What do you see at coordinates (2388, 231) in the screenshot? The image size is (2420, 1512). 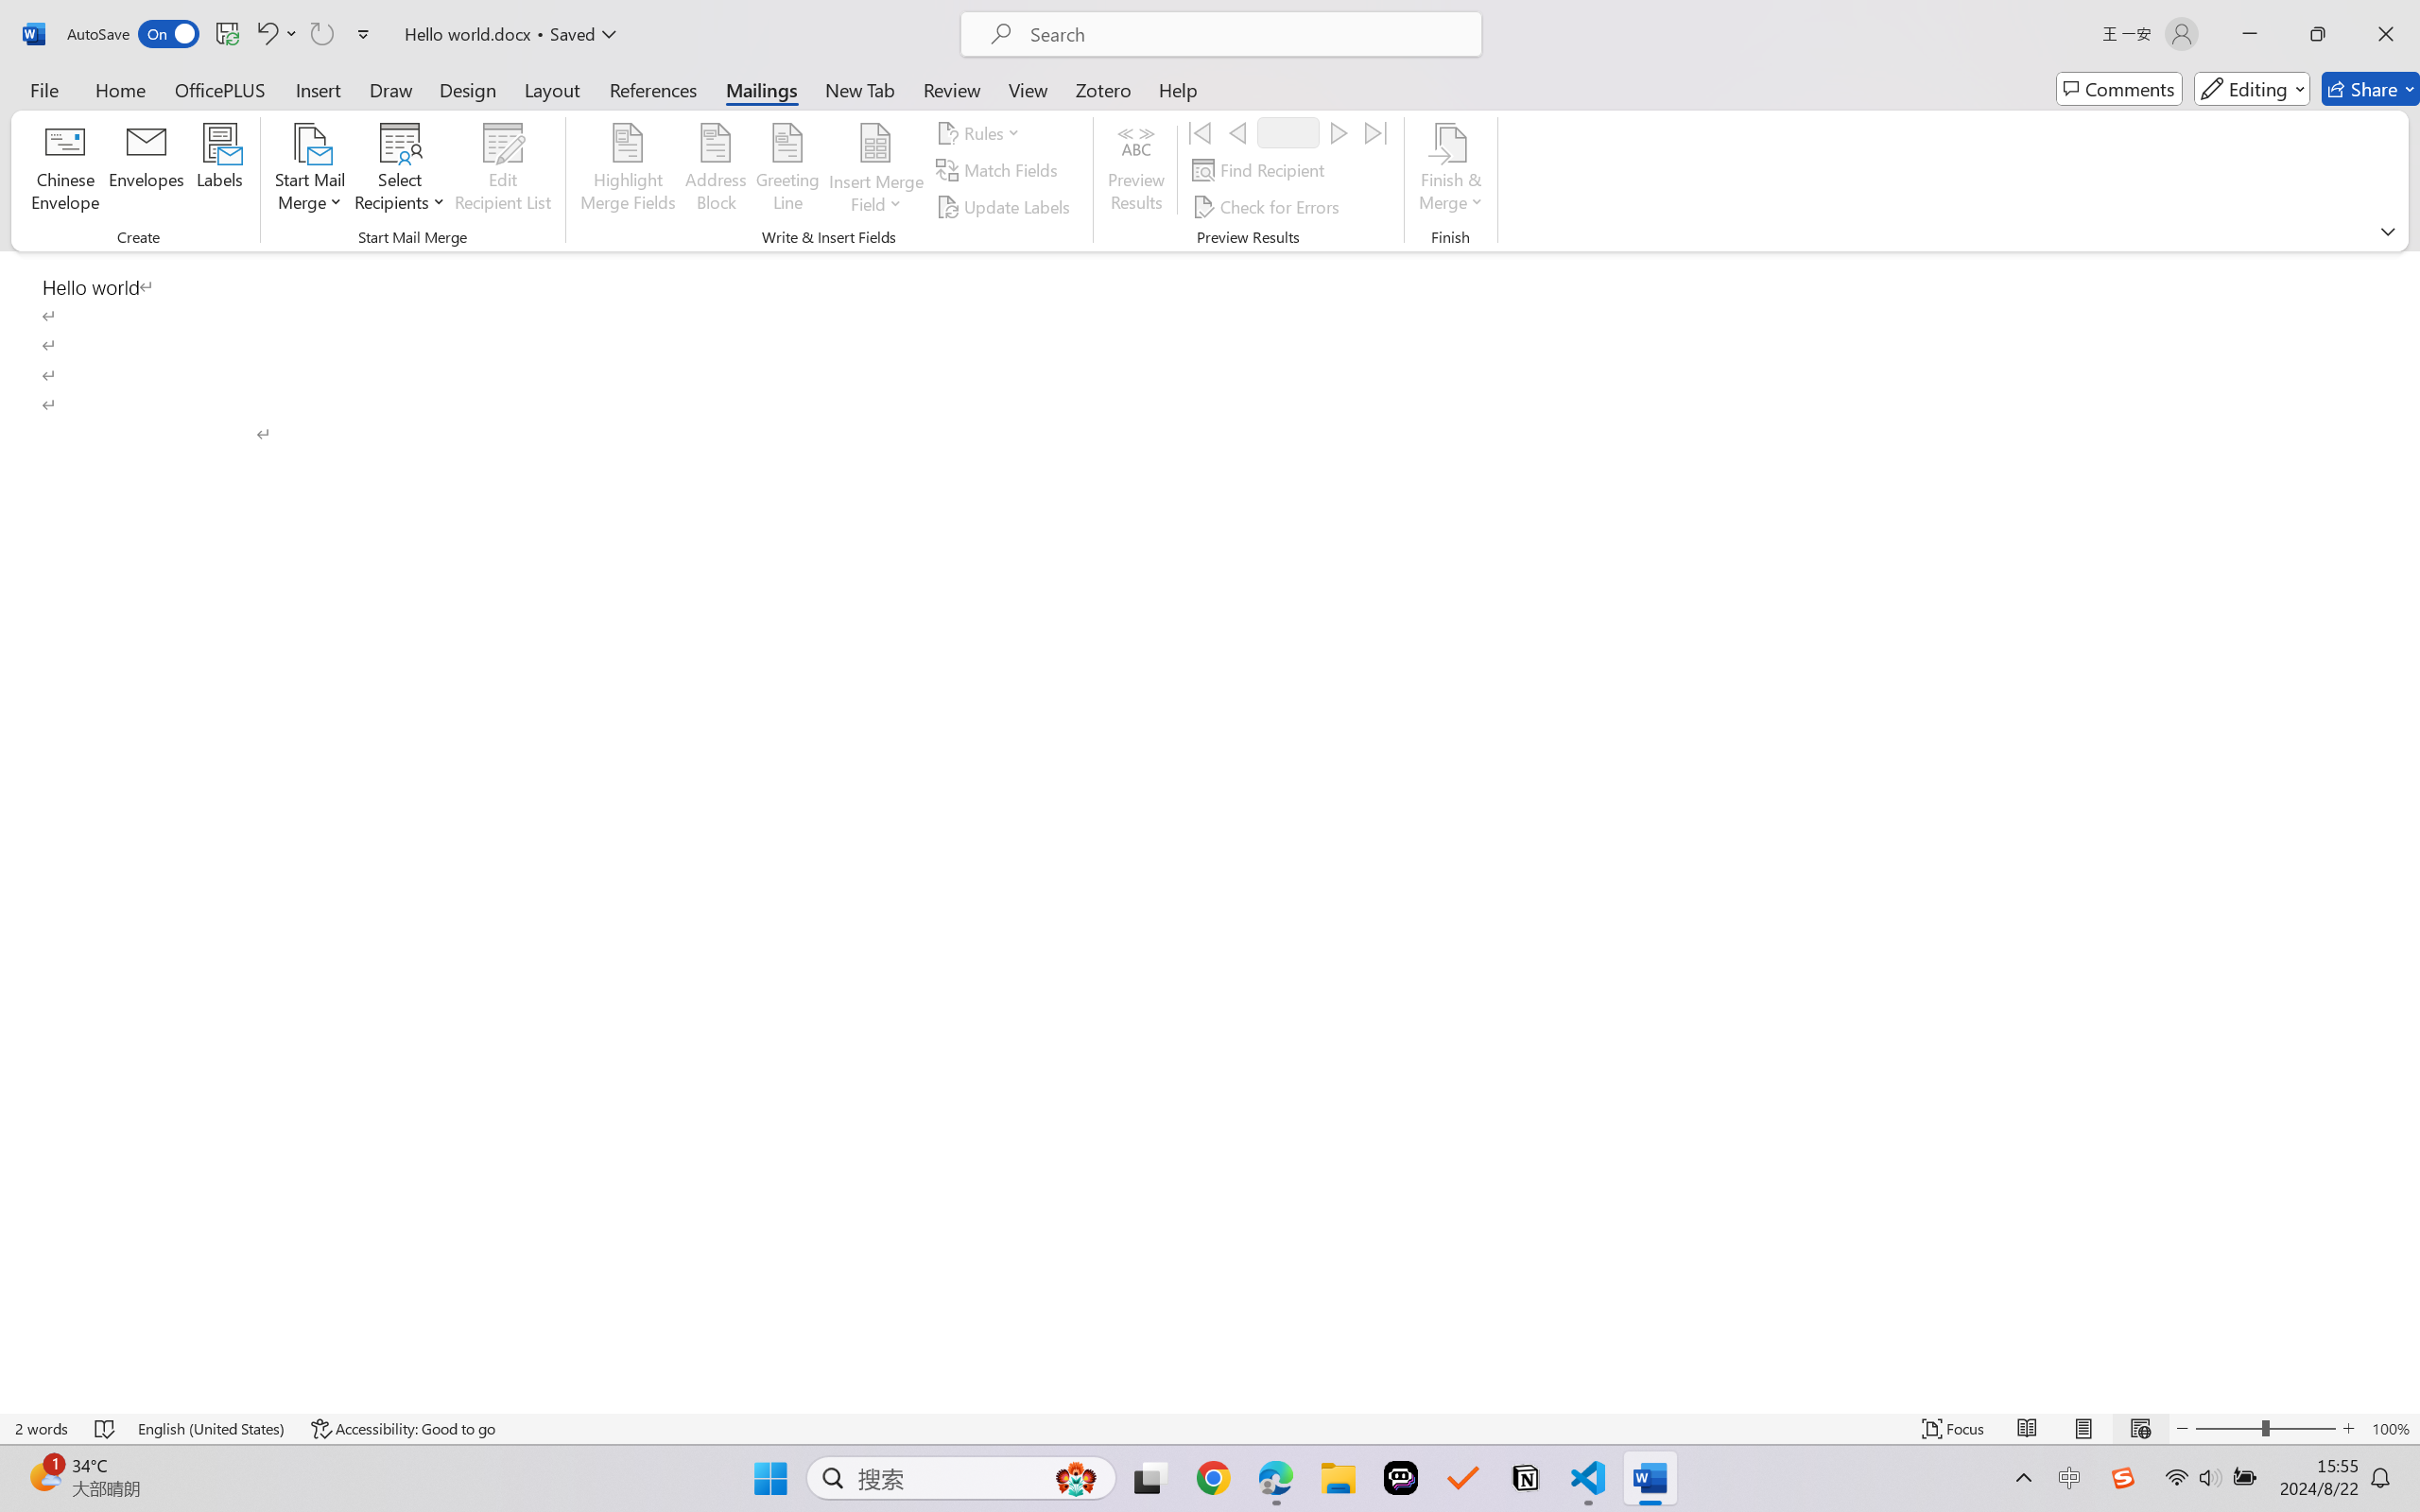 I see `Ribbon Display Options` at bounding box center [2388, 231].